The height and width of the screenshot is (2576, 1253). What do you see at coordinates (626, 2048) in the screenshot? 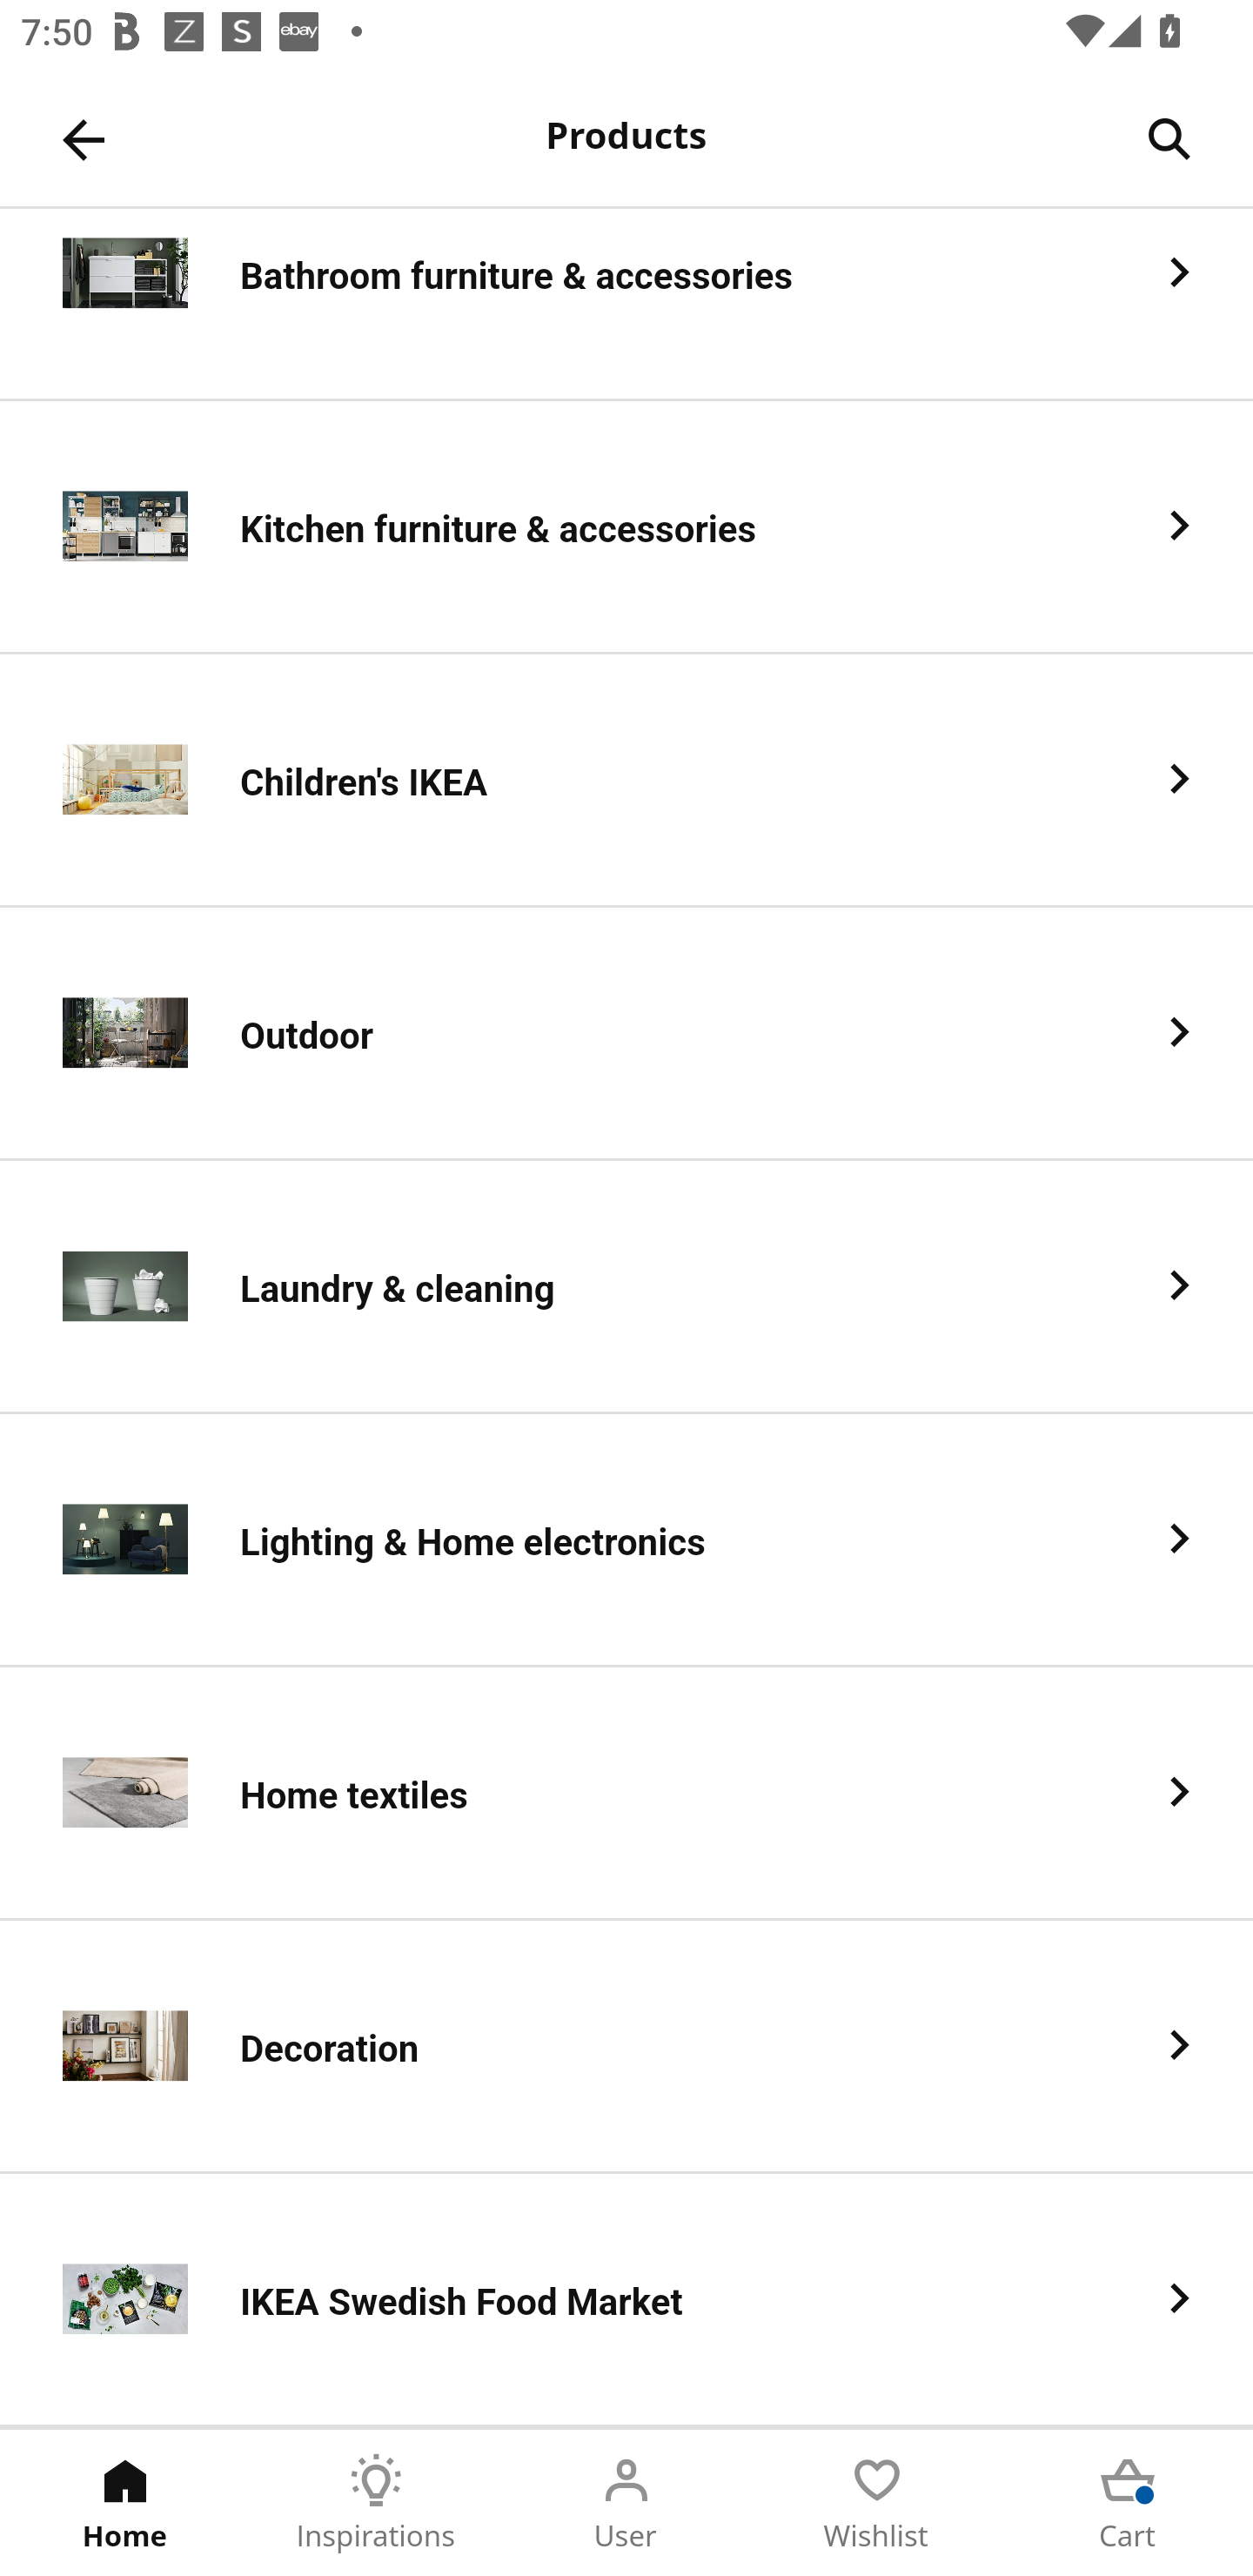
I see `Decoration` at bounding box center [626, 2048].